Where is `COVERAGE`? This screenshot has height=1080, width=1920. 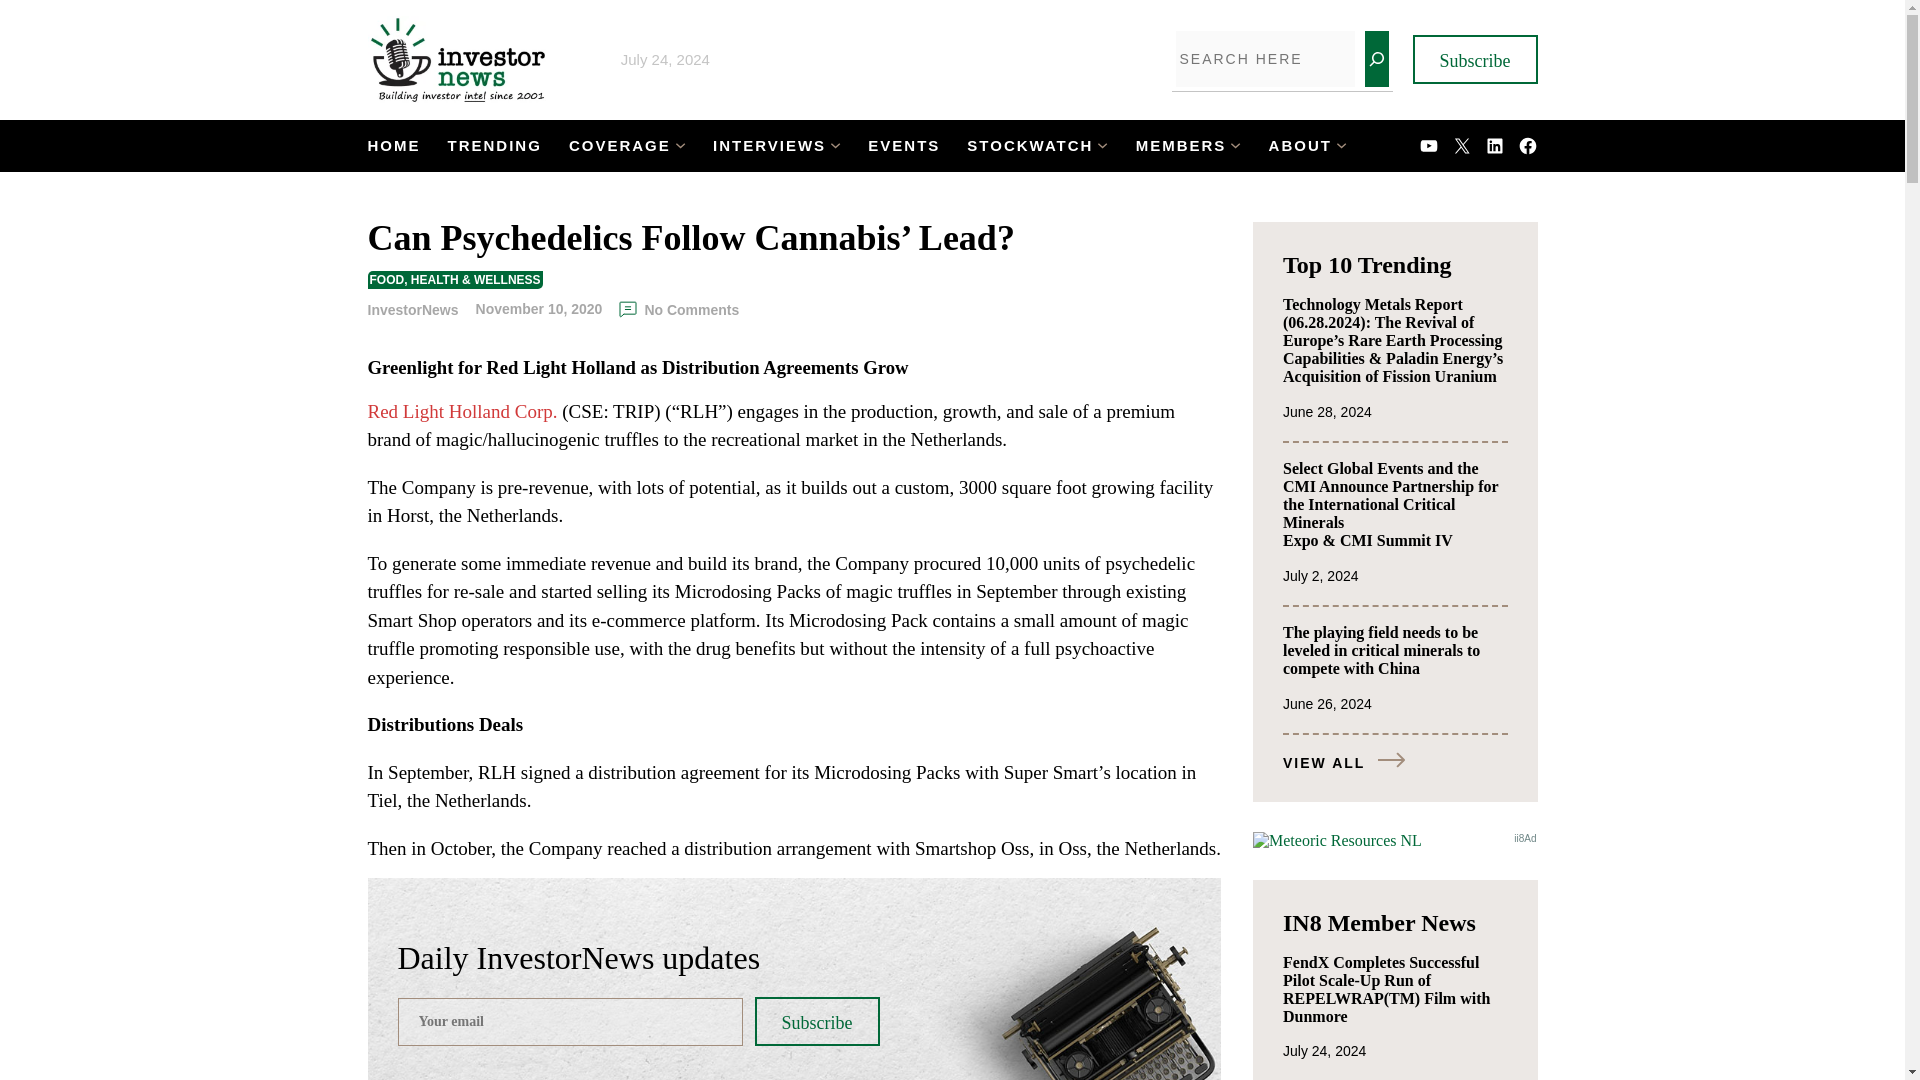 COVERAGE is located at coordinates (619, 146).